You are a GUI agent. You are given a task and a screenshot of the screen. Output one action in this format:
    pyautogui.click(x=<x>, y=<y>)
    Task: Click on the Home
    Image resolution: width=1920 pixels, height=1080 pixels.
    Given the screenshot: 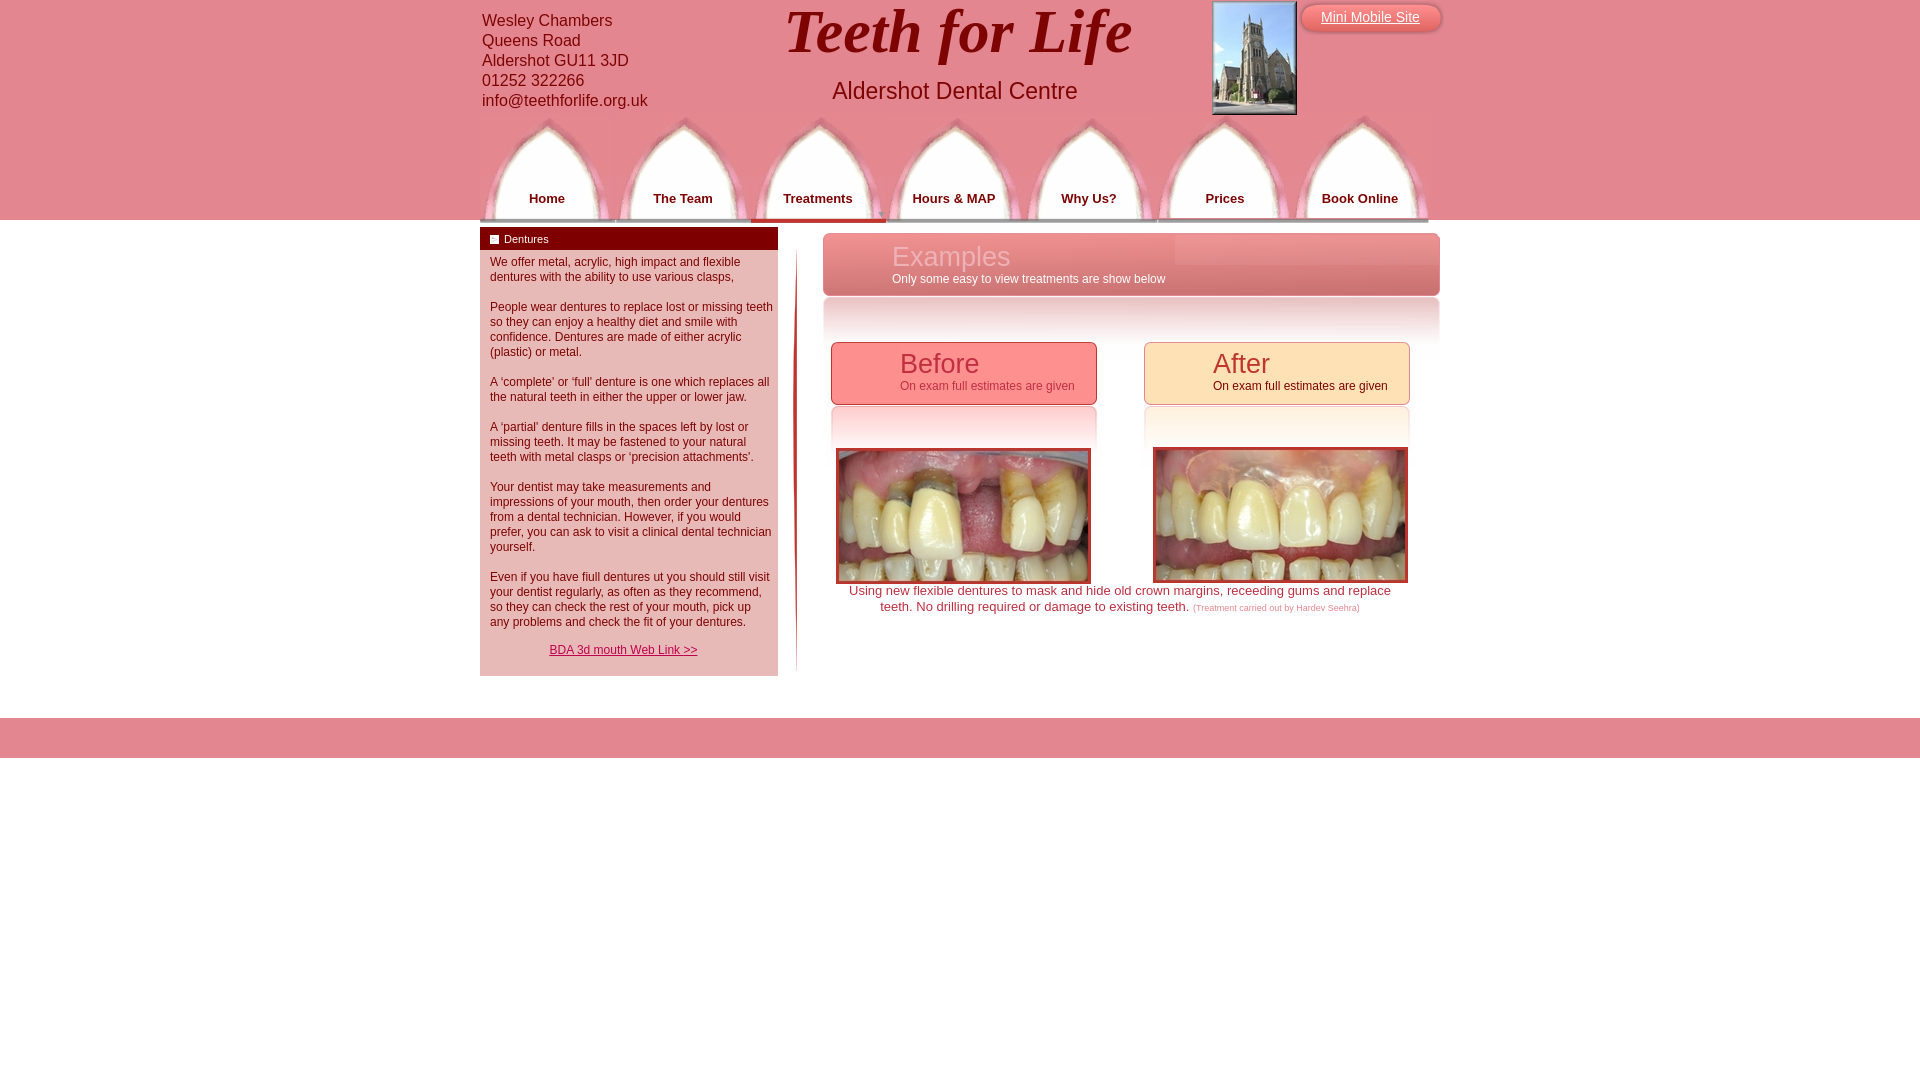 What is the action you would take?
    pyautogui.click(x=548, y=200)
    